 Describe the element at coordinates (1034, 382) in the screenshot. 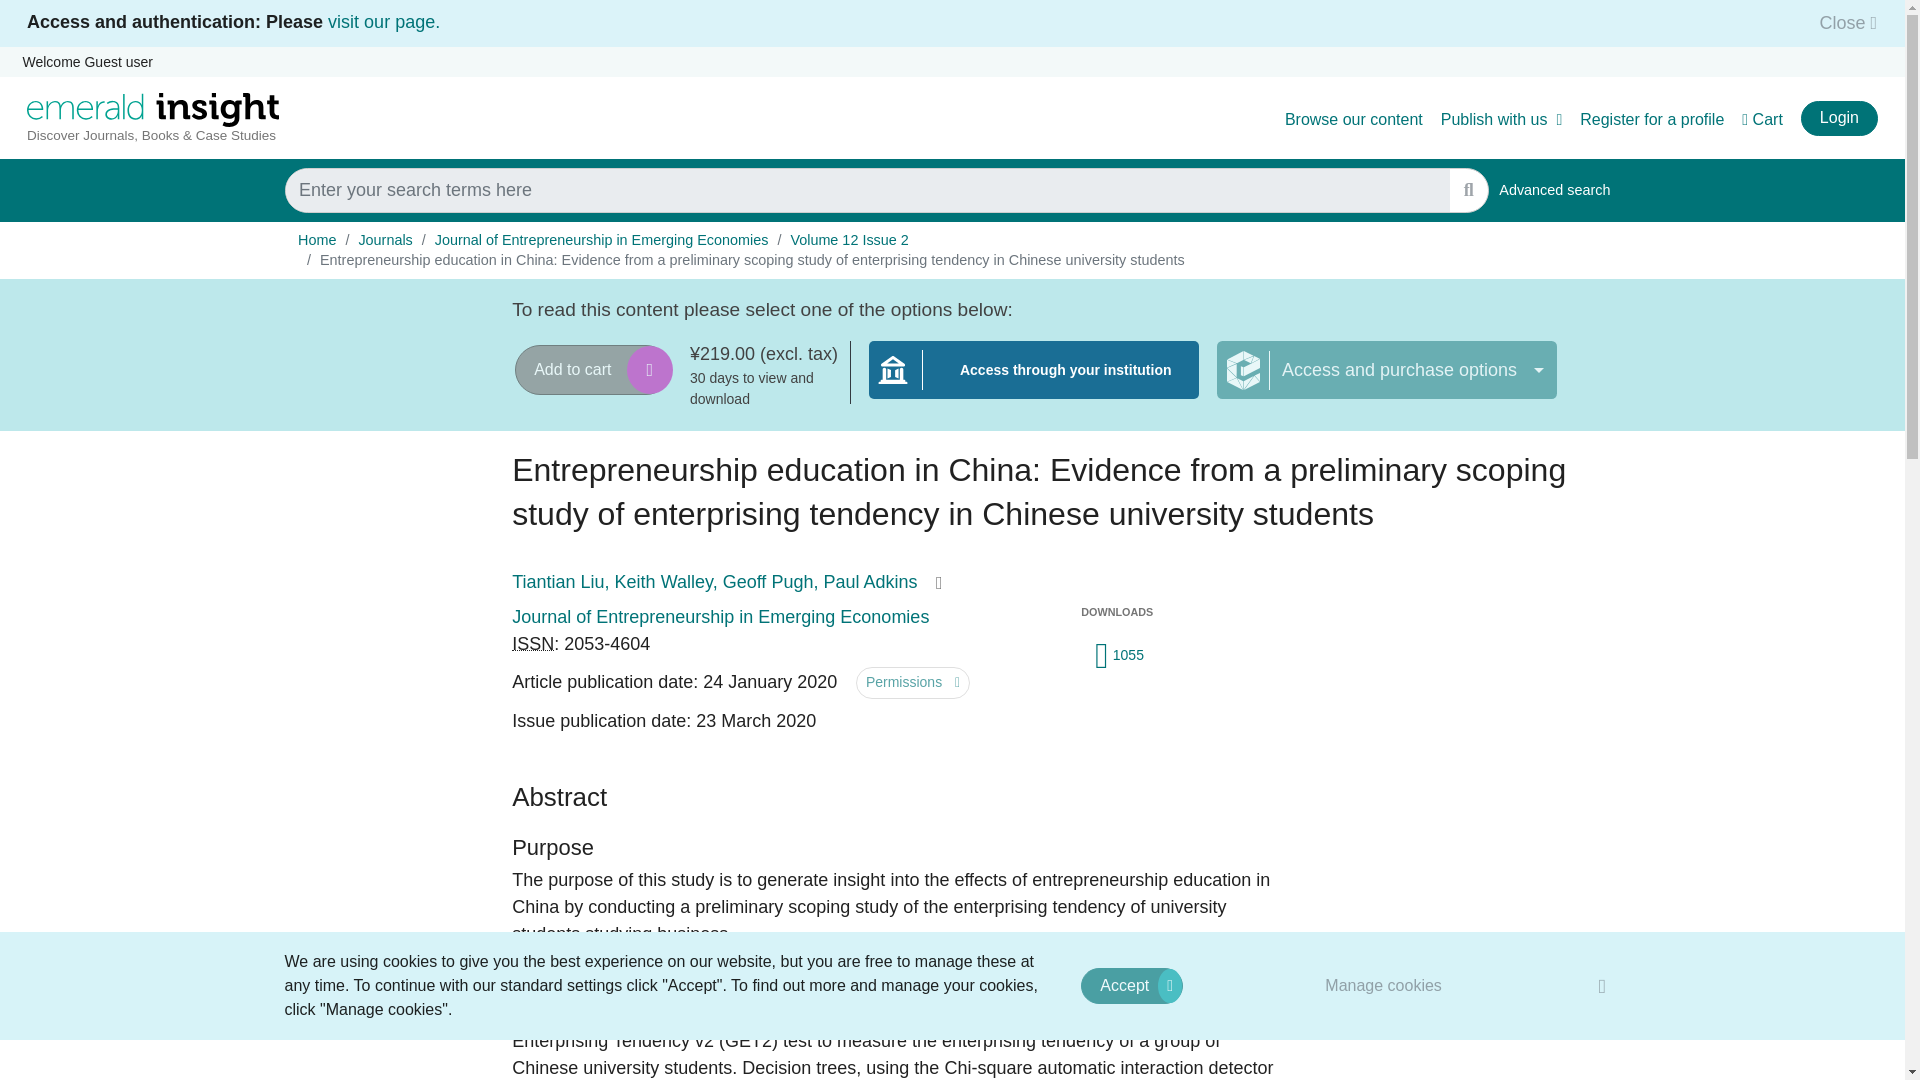

I see `Access through your institution` at that location.